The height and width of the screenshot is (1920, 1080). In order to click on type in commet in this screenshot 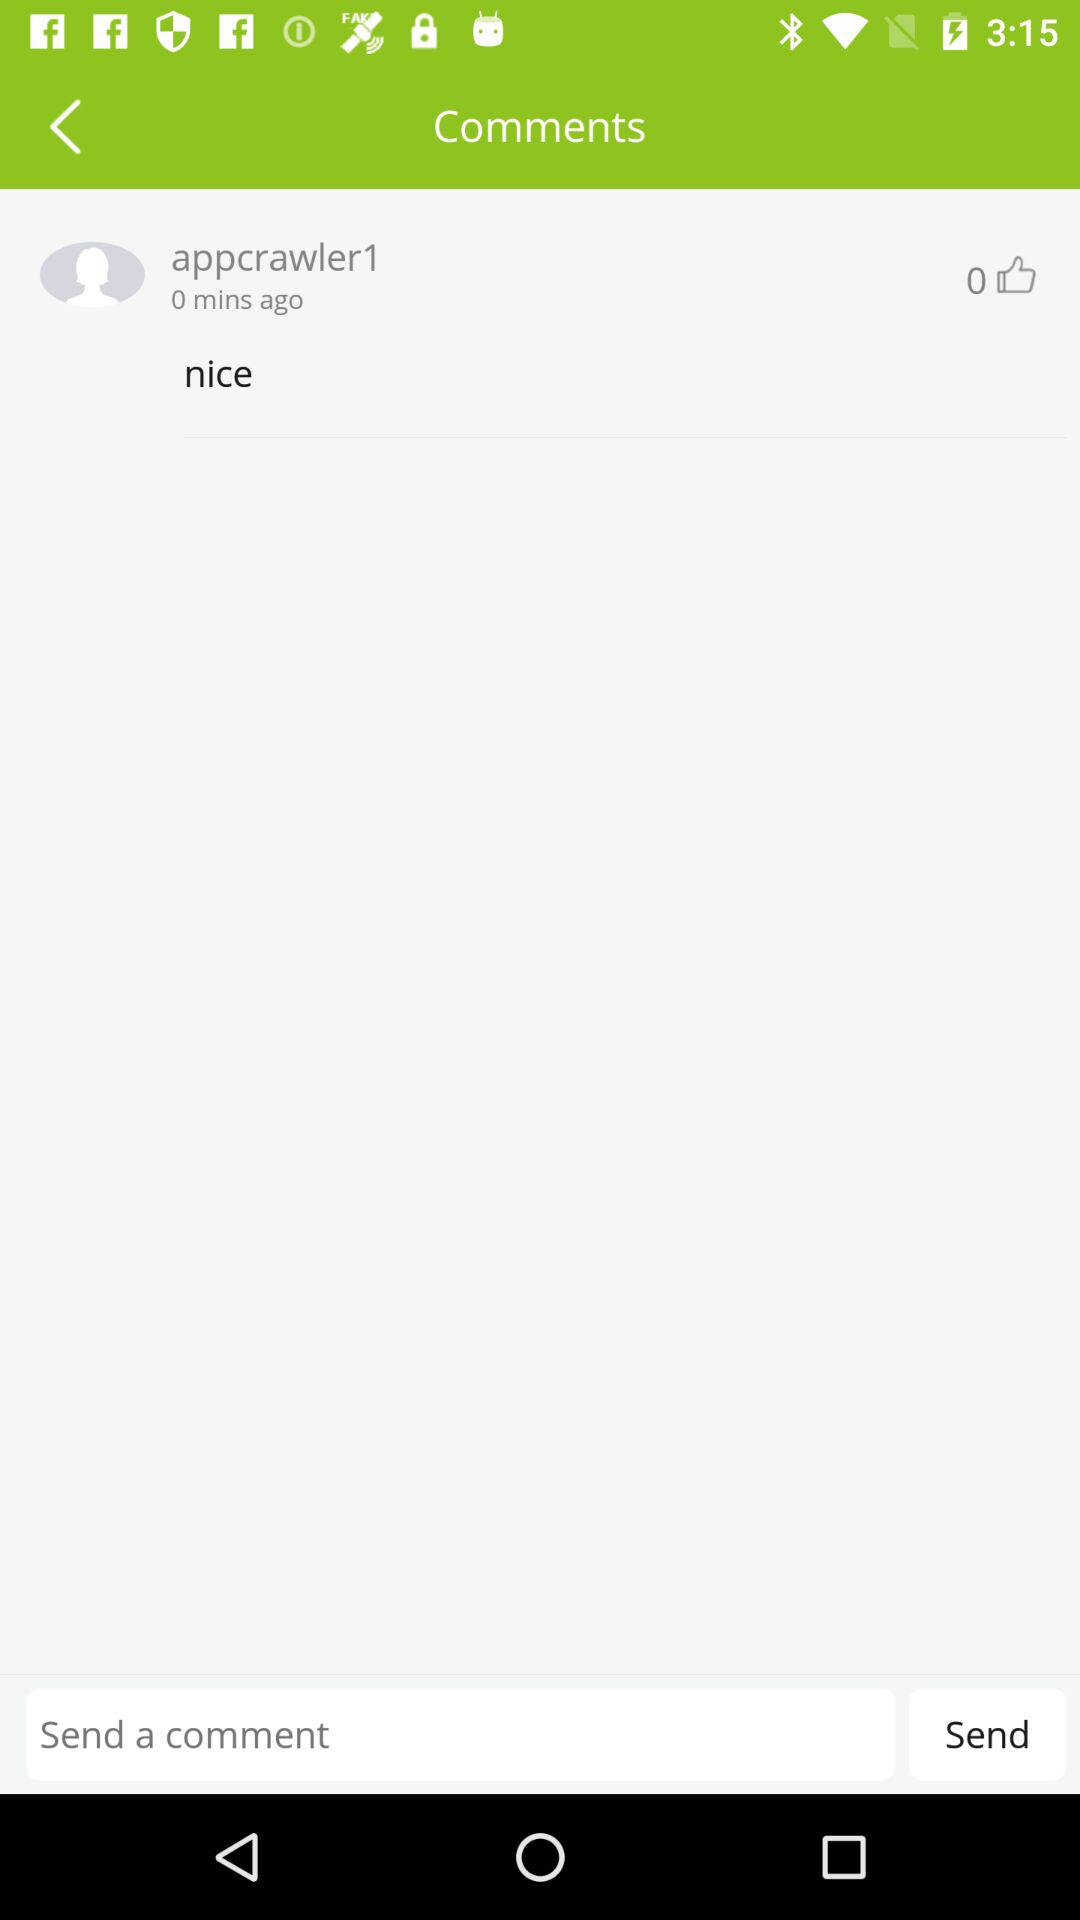, I will do `click(460, 1734)`.